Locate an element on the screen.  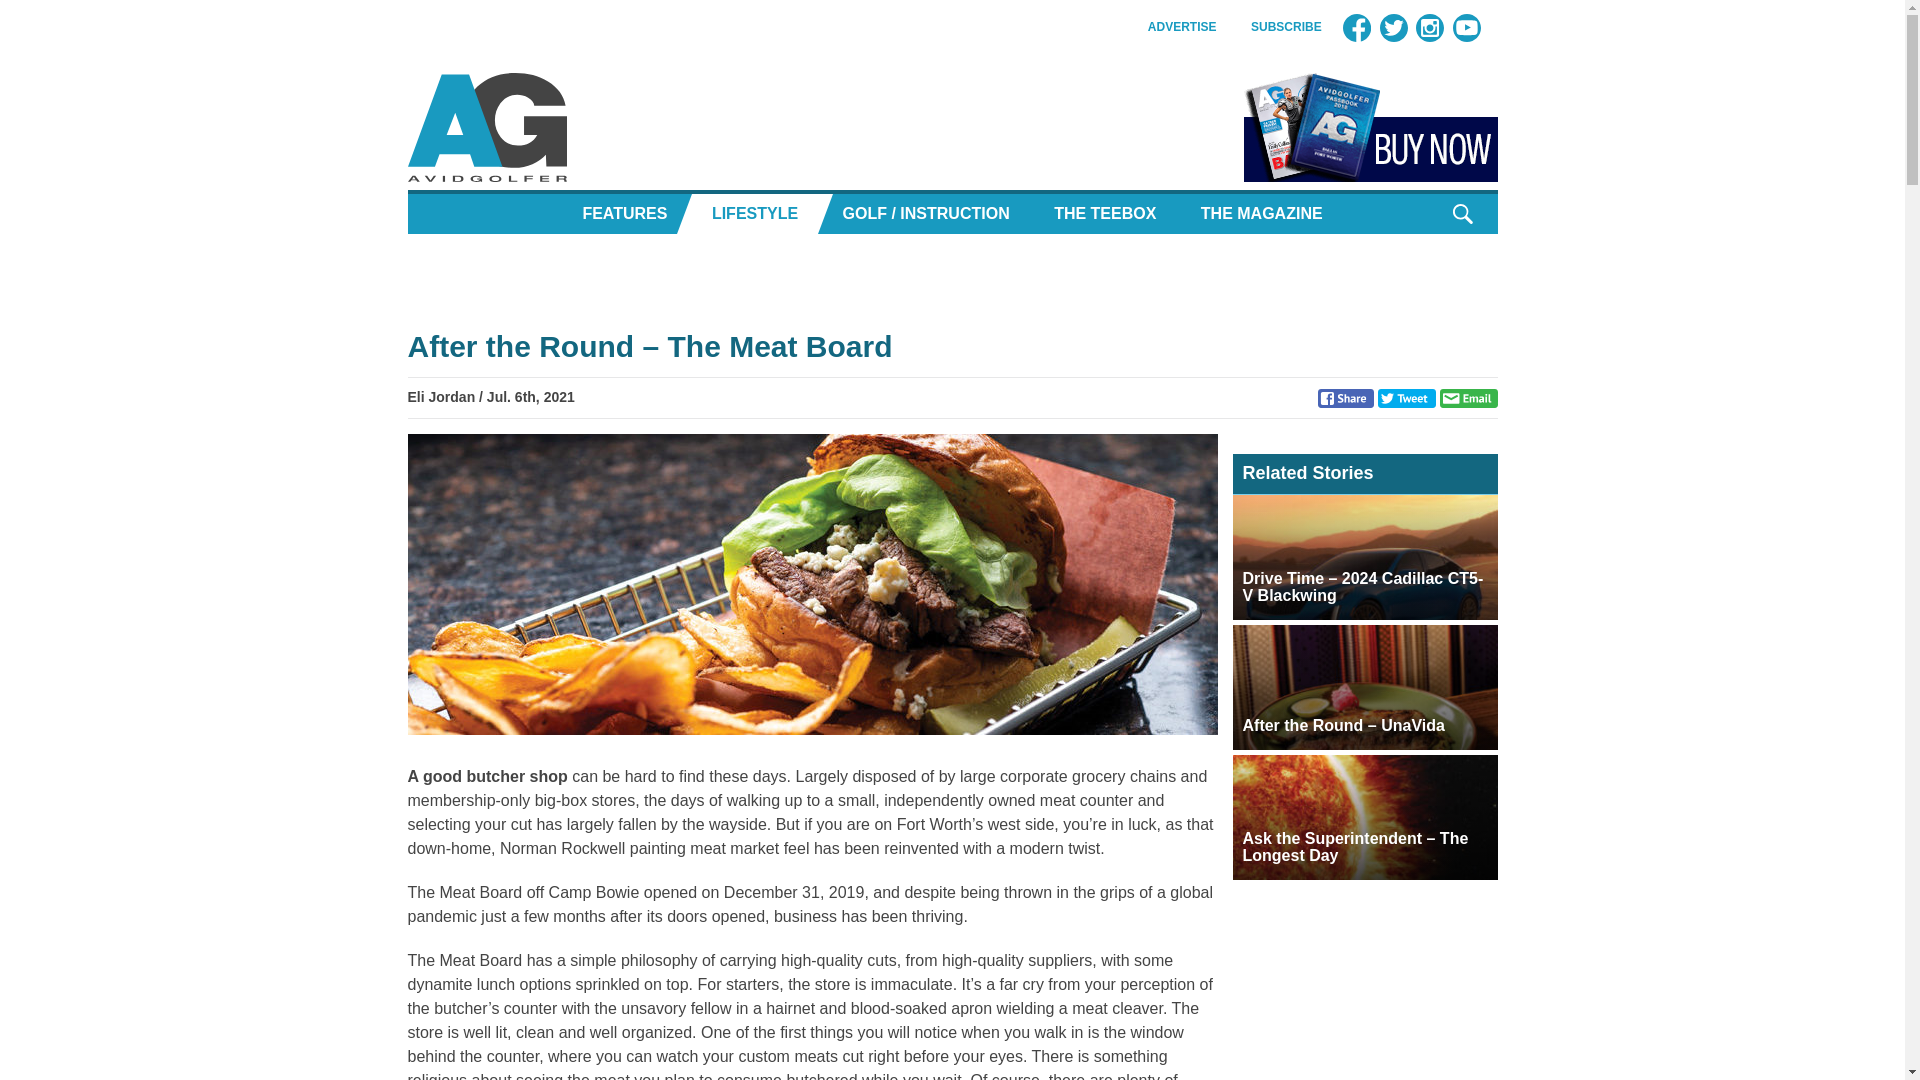
THE TEEBOX is located at coordinates (1104, 214).